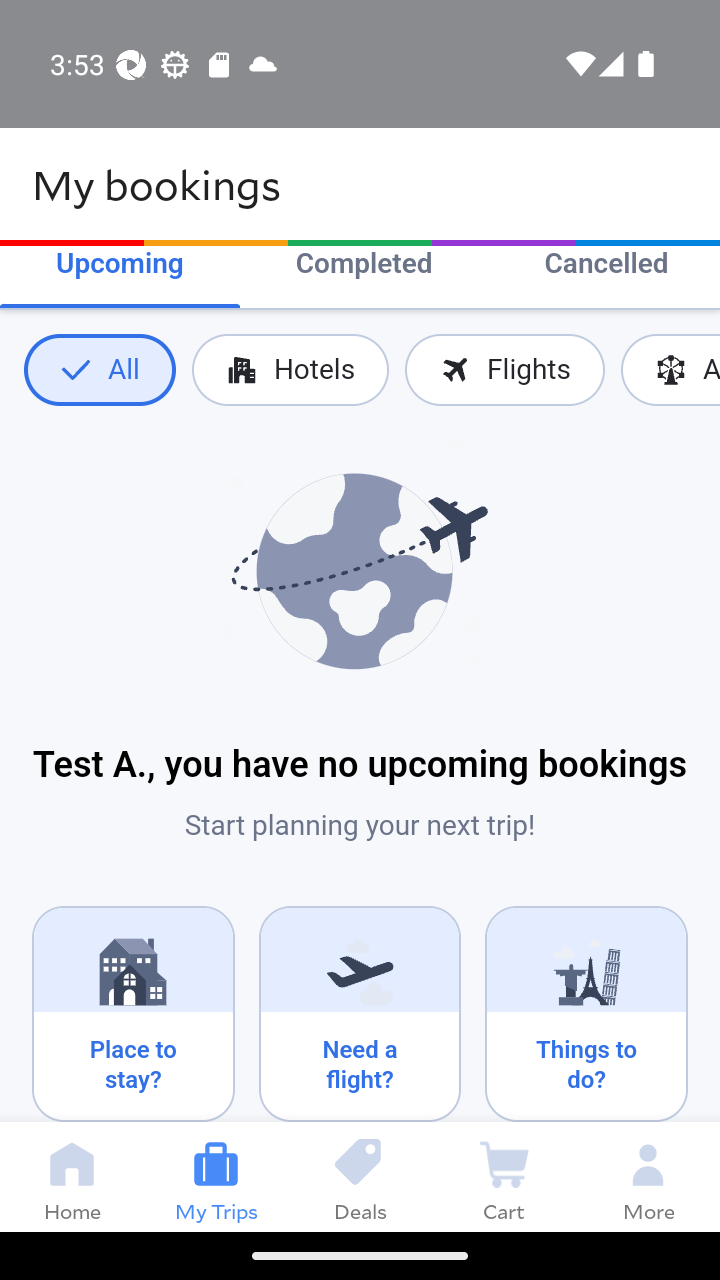  What do you see at coordinates (606, 266) in the screenshot?
I see `Cancelled` at bounding box center [606, 266].